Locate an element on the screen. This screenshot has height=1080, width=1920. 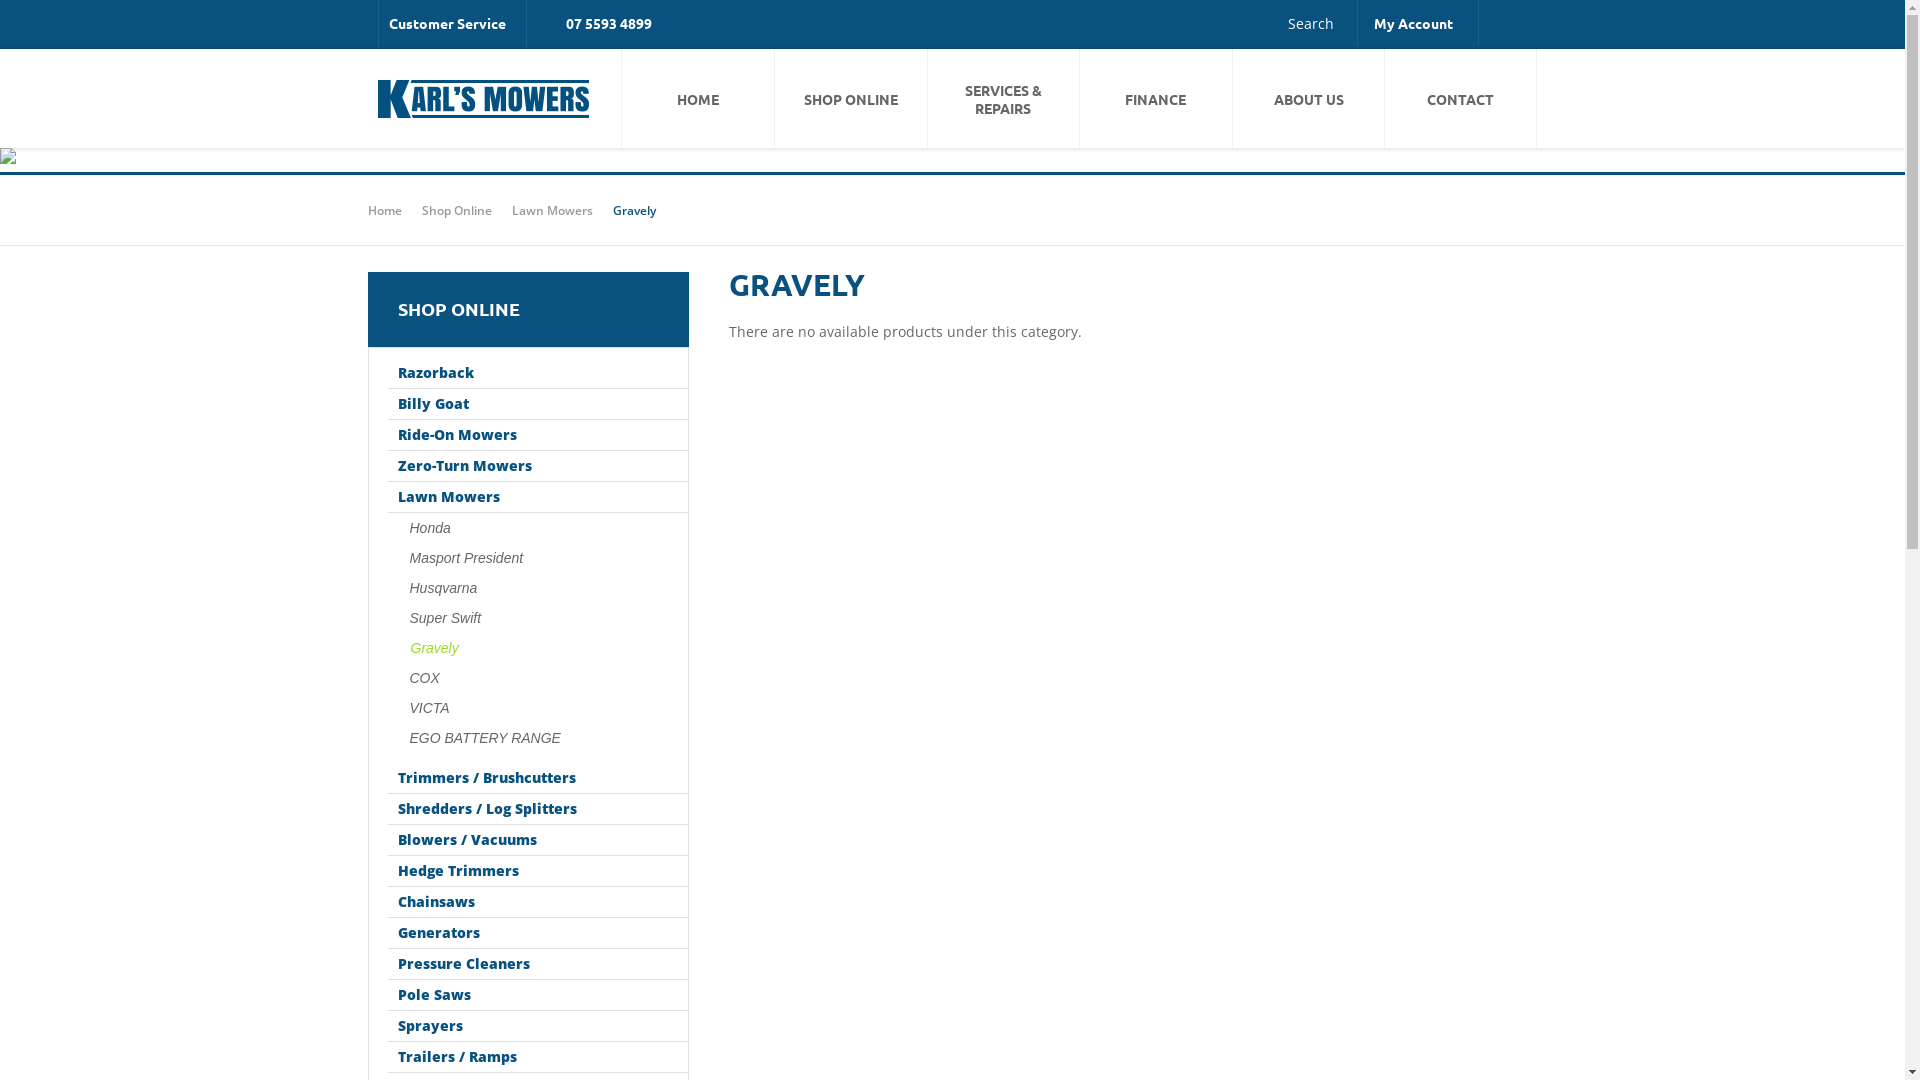
Trimmers / Brushcutters is located at coordinates (538, 778).